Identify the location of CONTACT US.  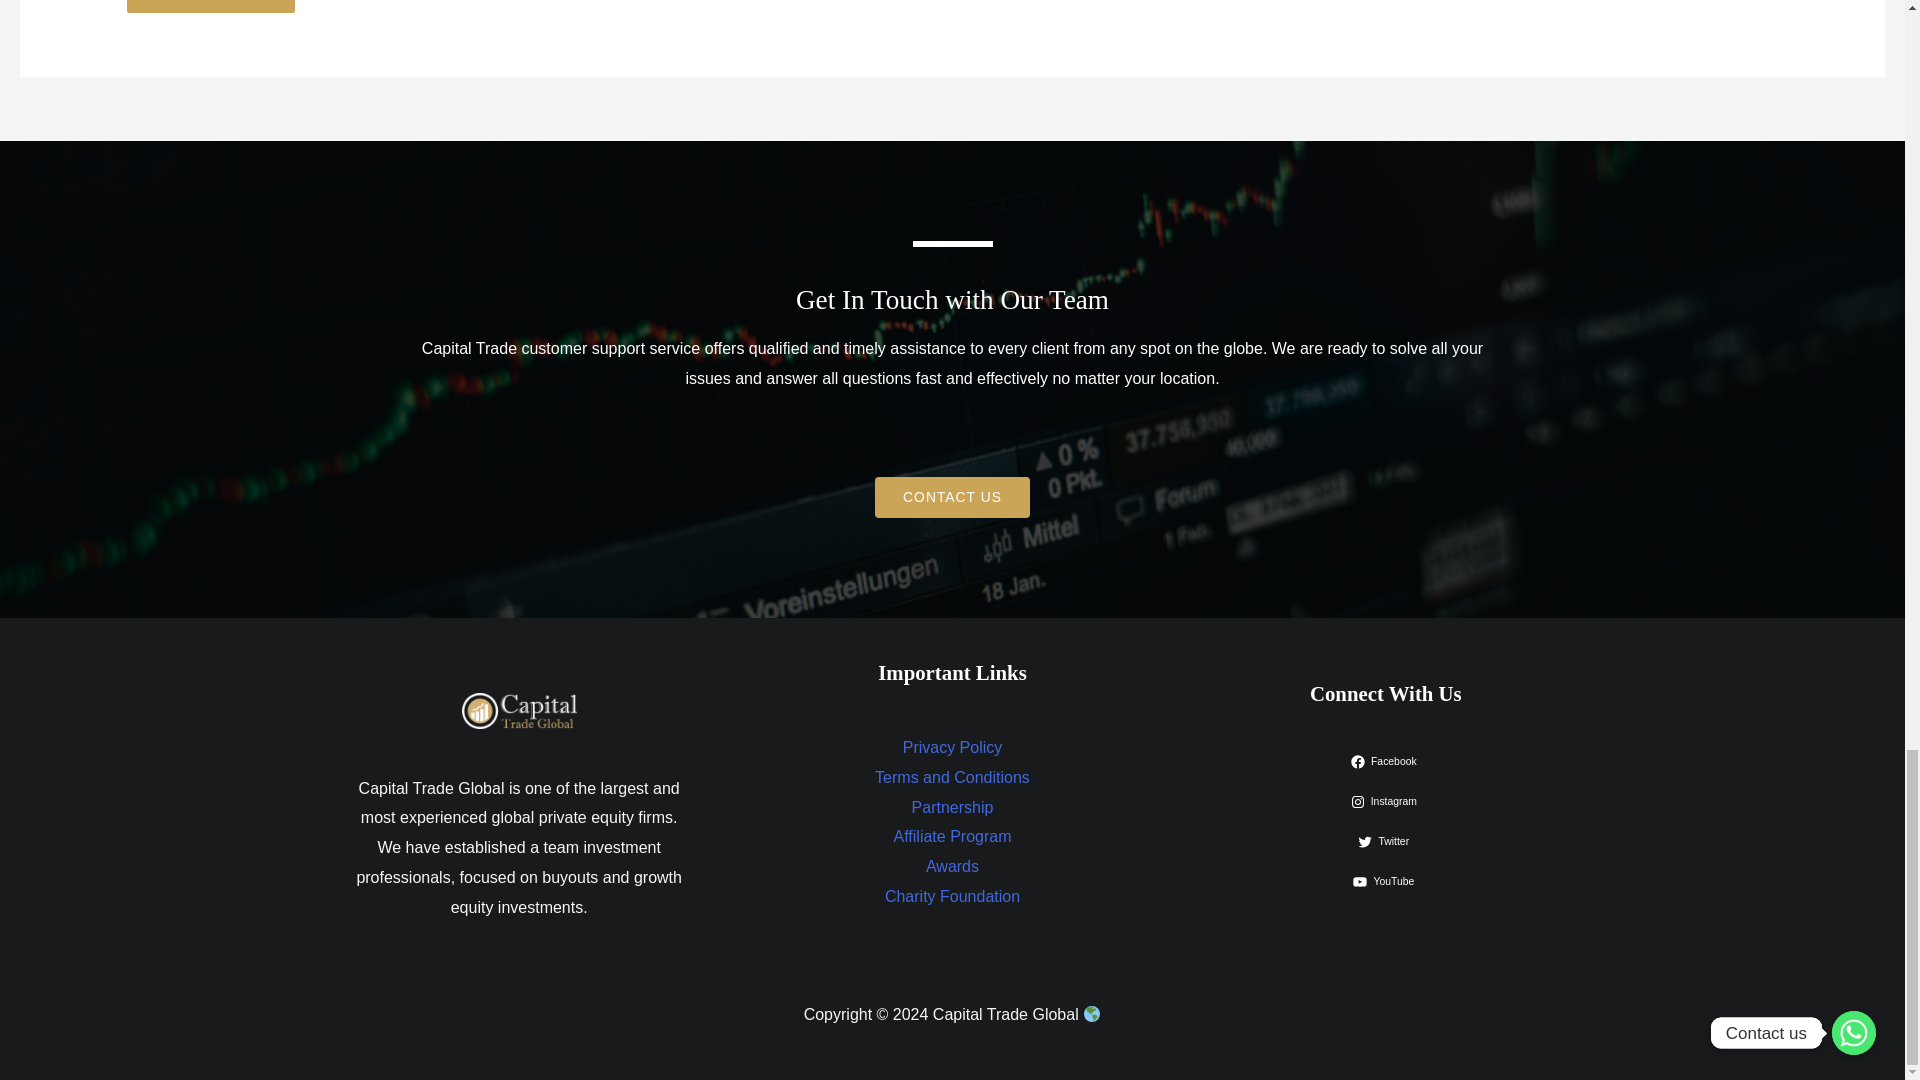
(952, 498).